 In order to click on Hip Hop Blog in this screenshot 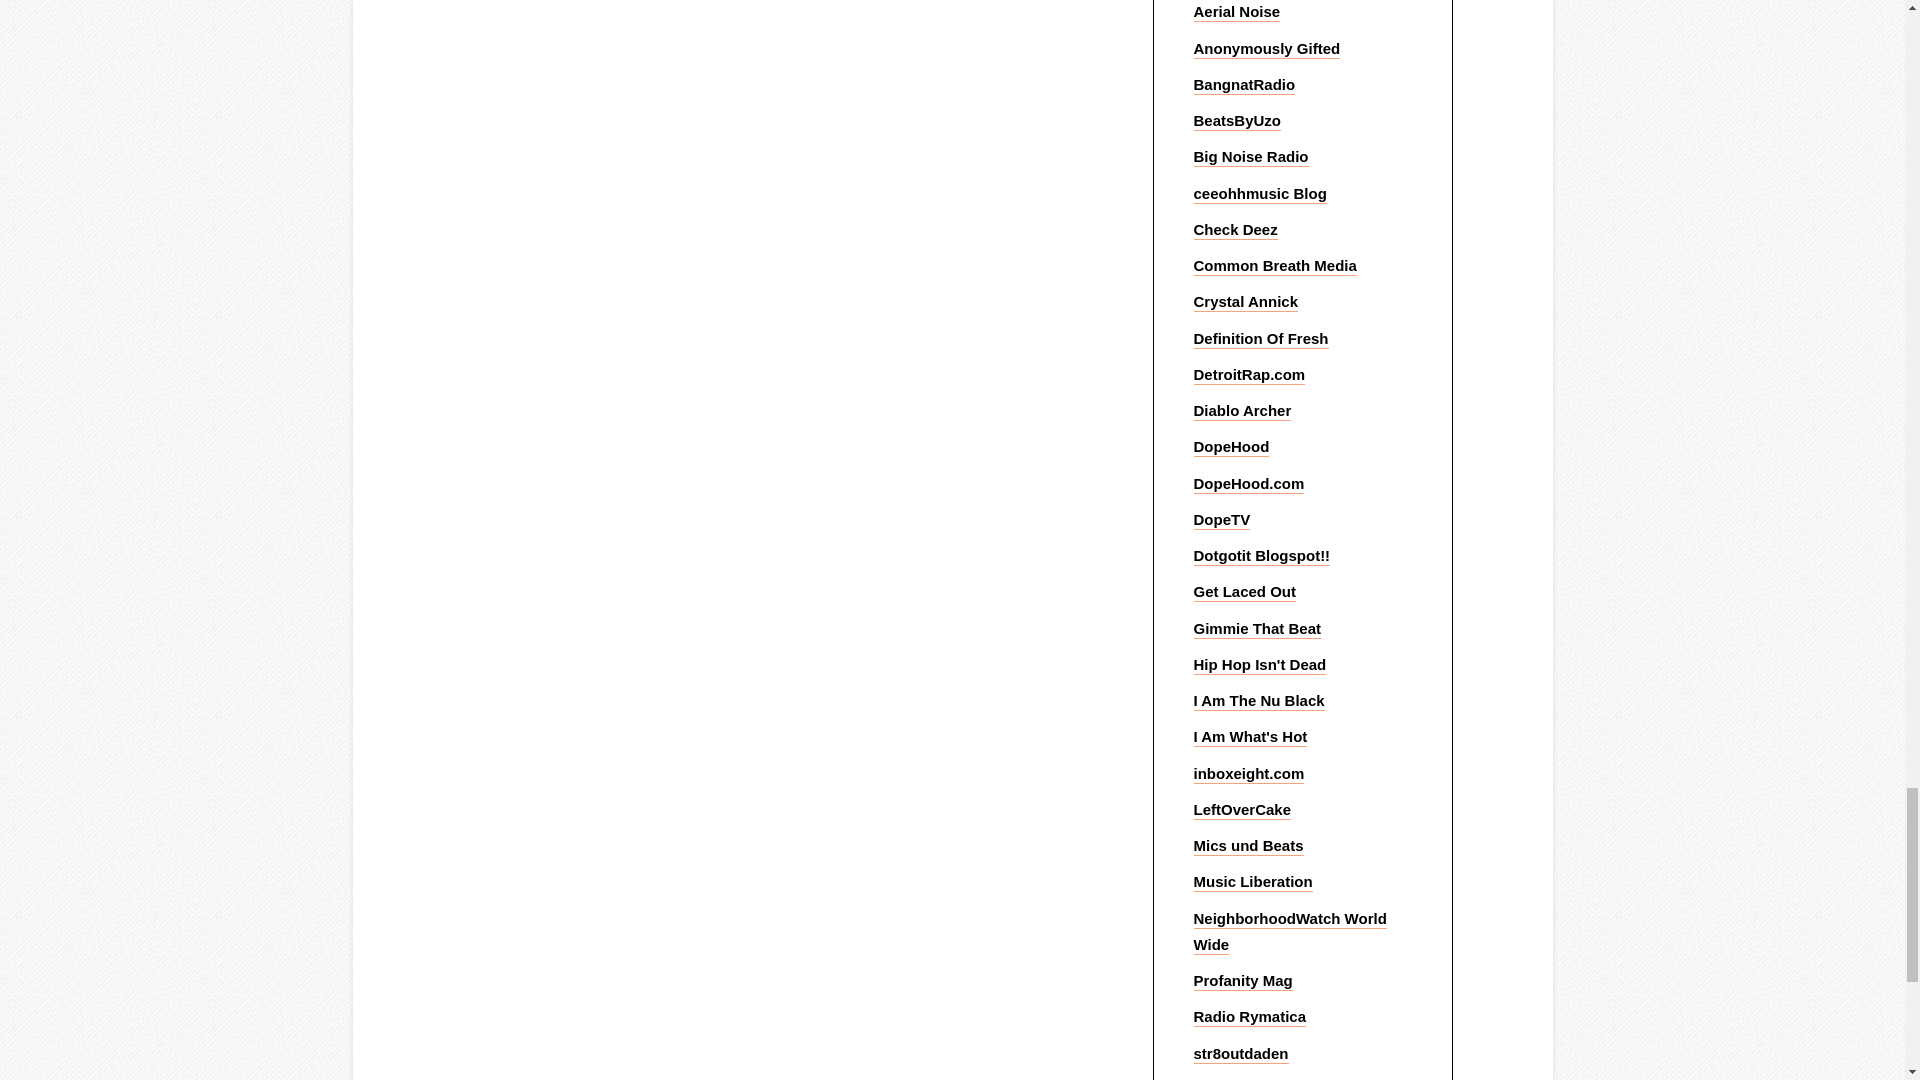, I will do `click(1260, 194)`.